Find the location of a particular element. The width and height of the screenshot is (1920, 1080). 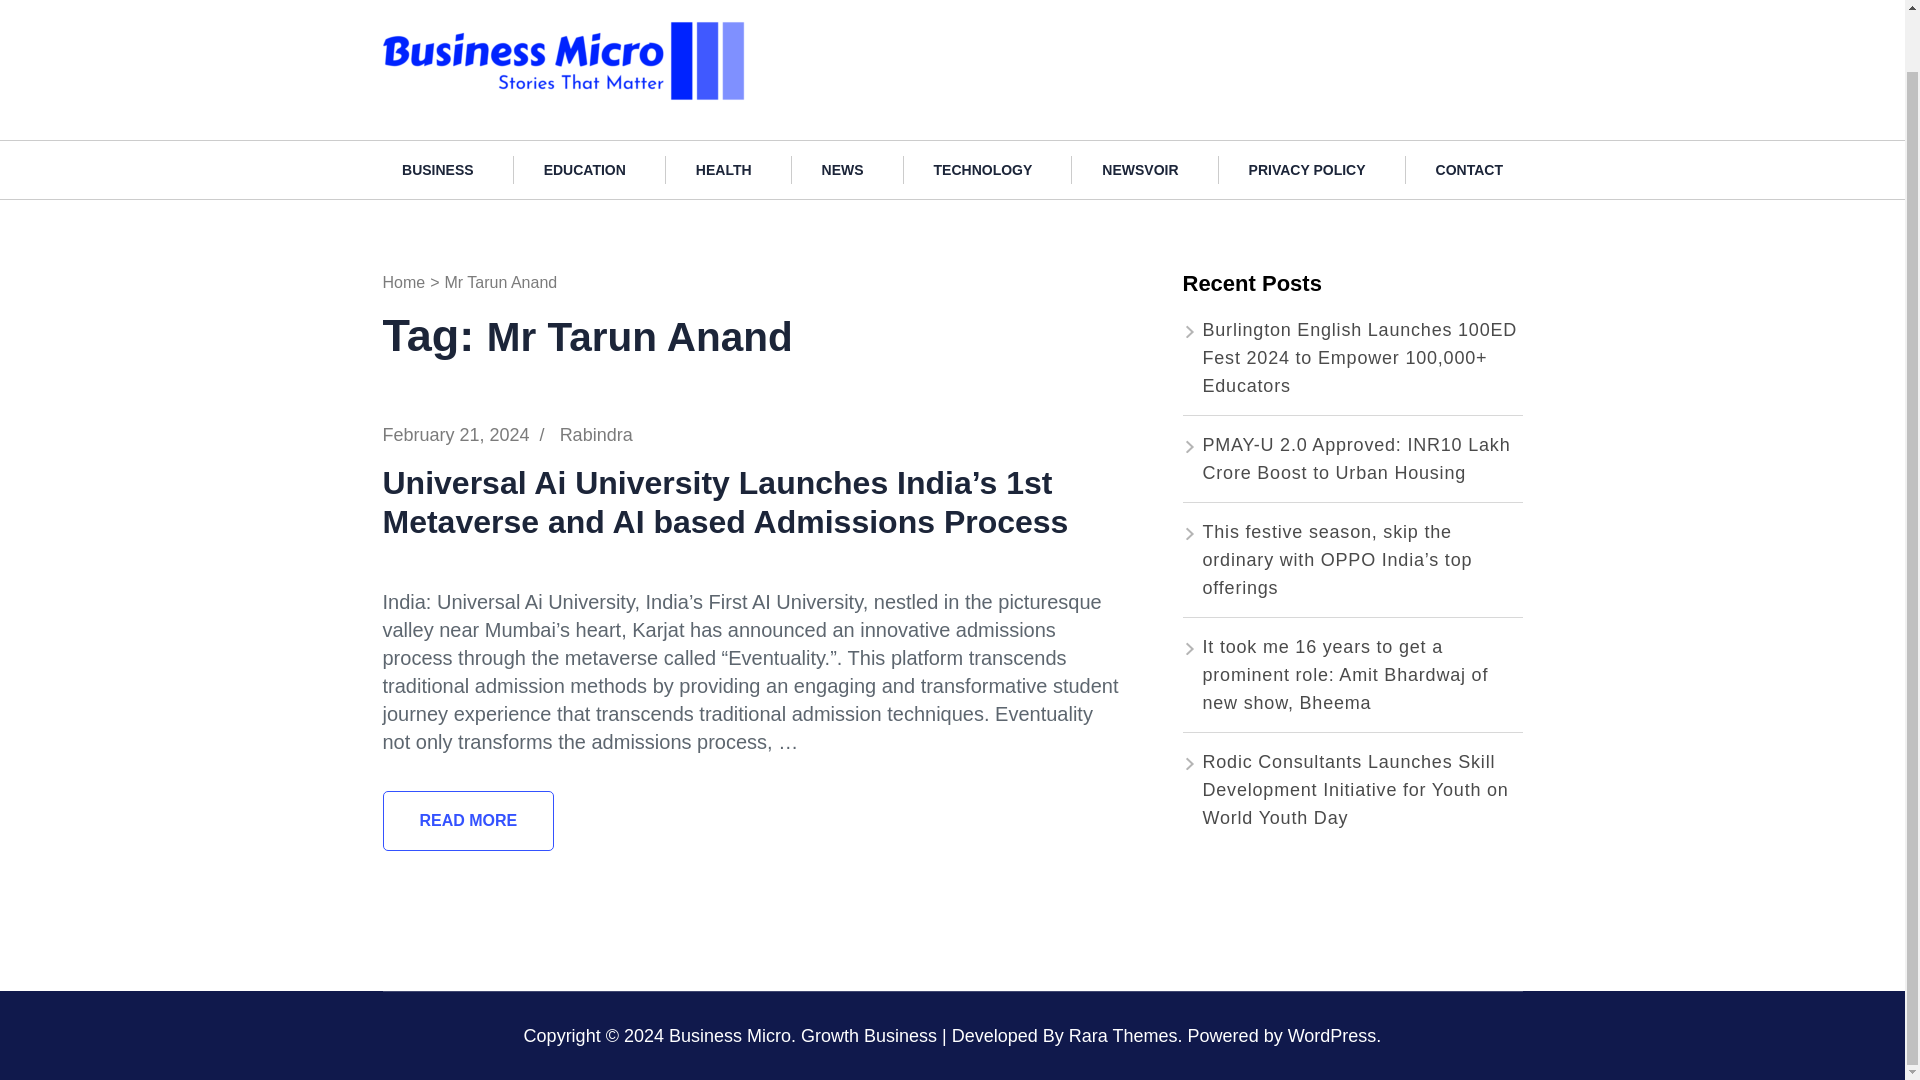

NEWSVOIR is located at coordinates (1139, 169).